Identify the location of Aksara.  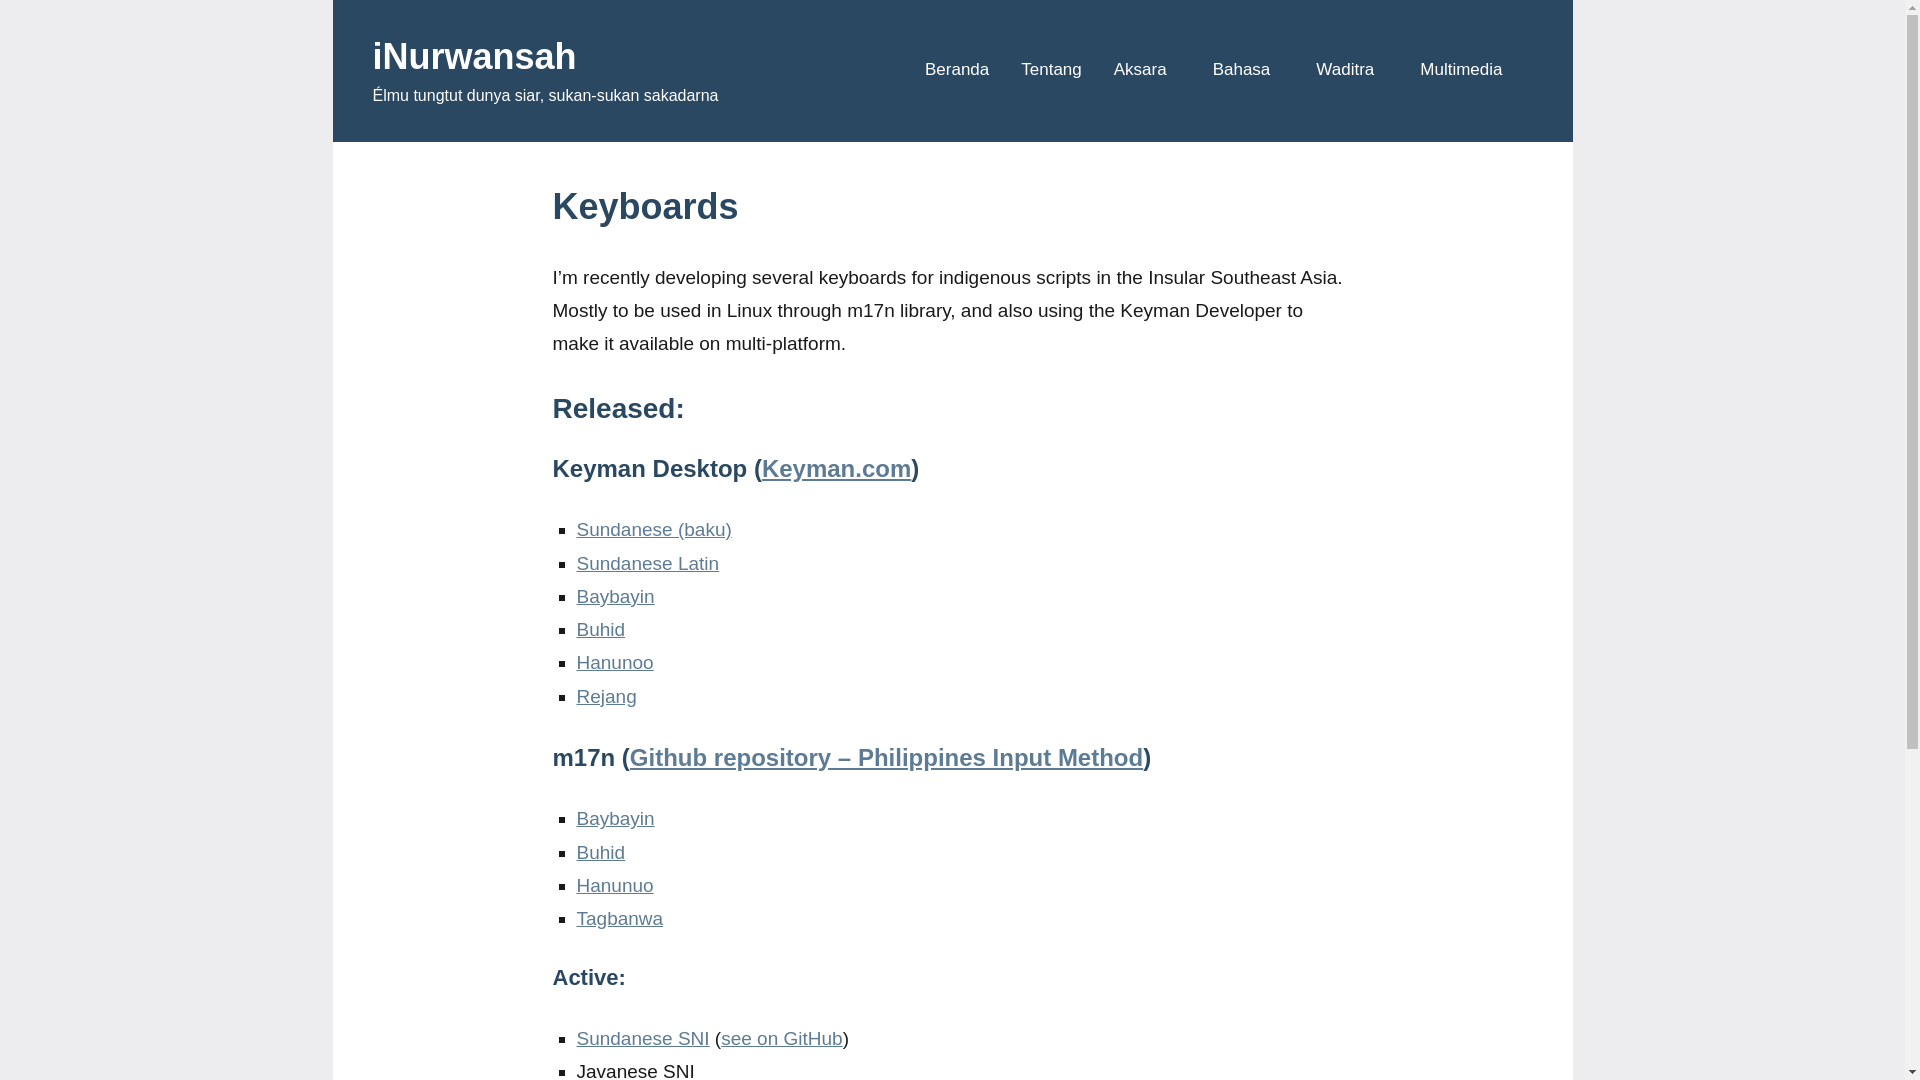
(1146, 70).